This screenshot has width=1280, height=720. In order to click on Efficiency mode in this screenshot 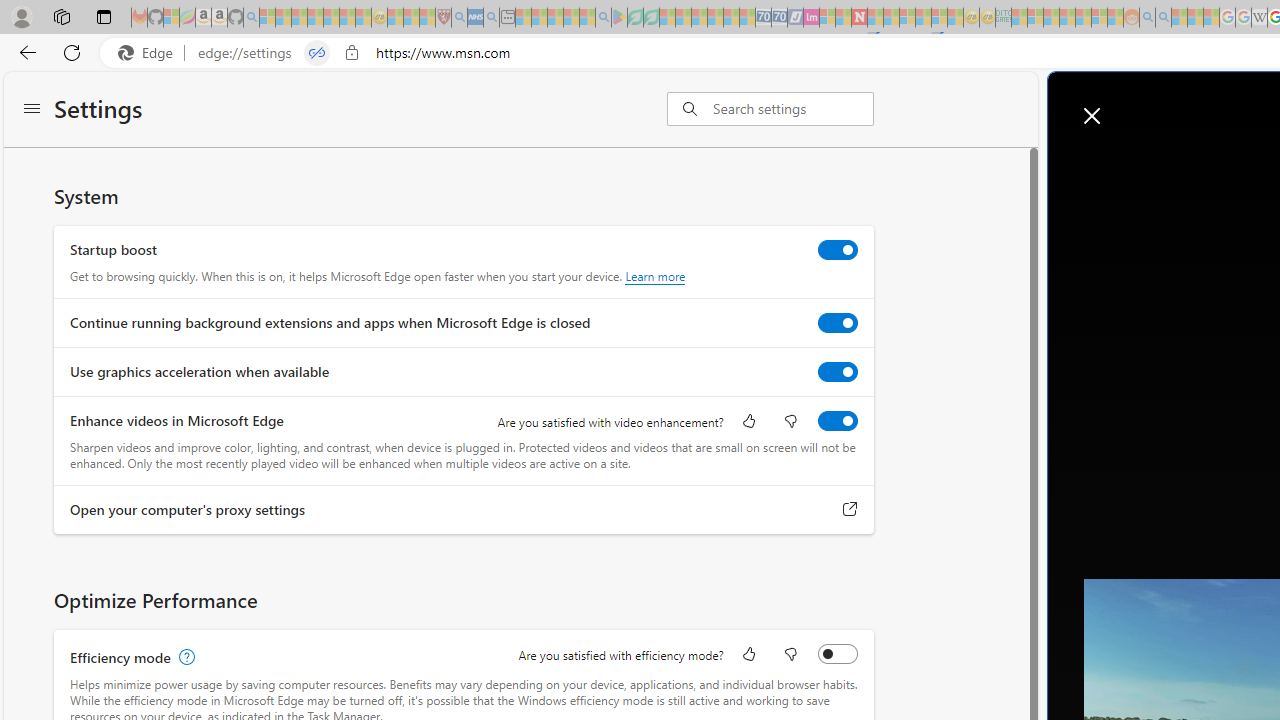, I will do `click(837, 653)`.